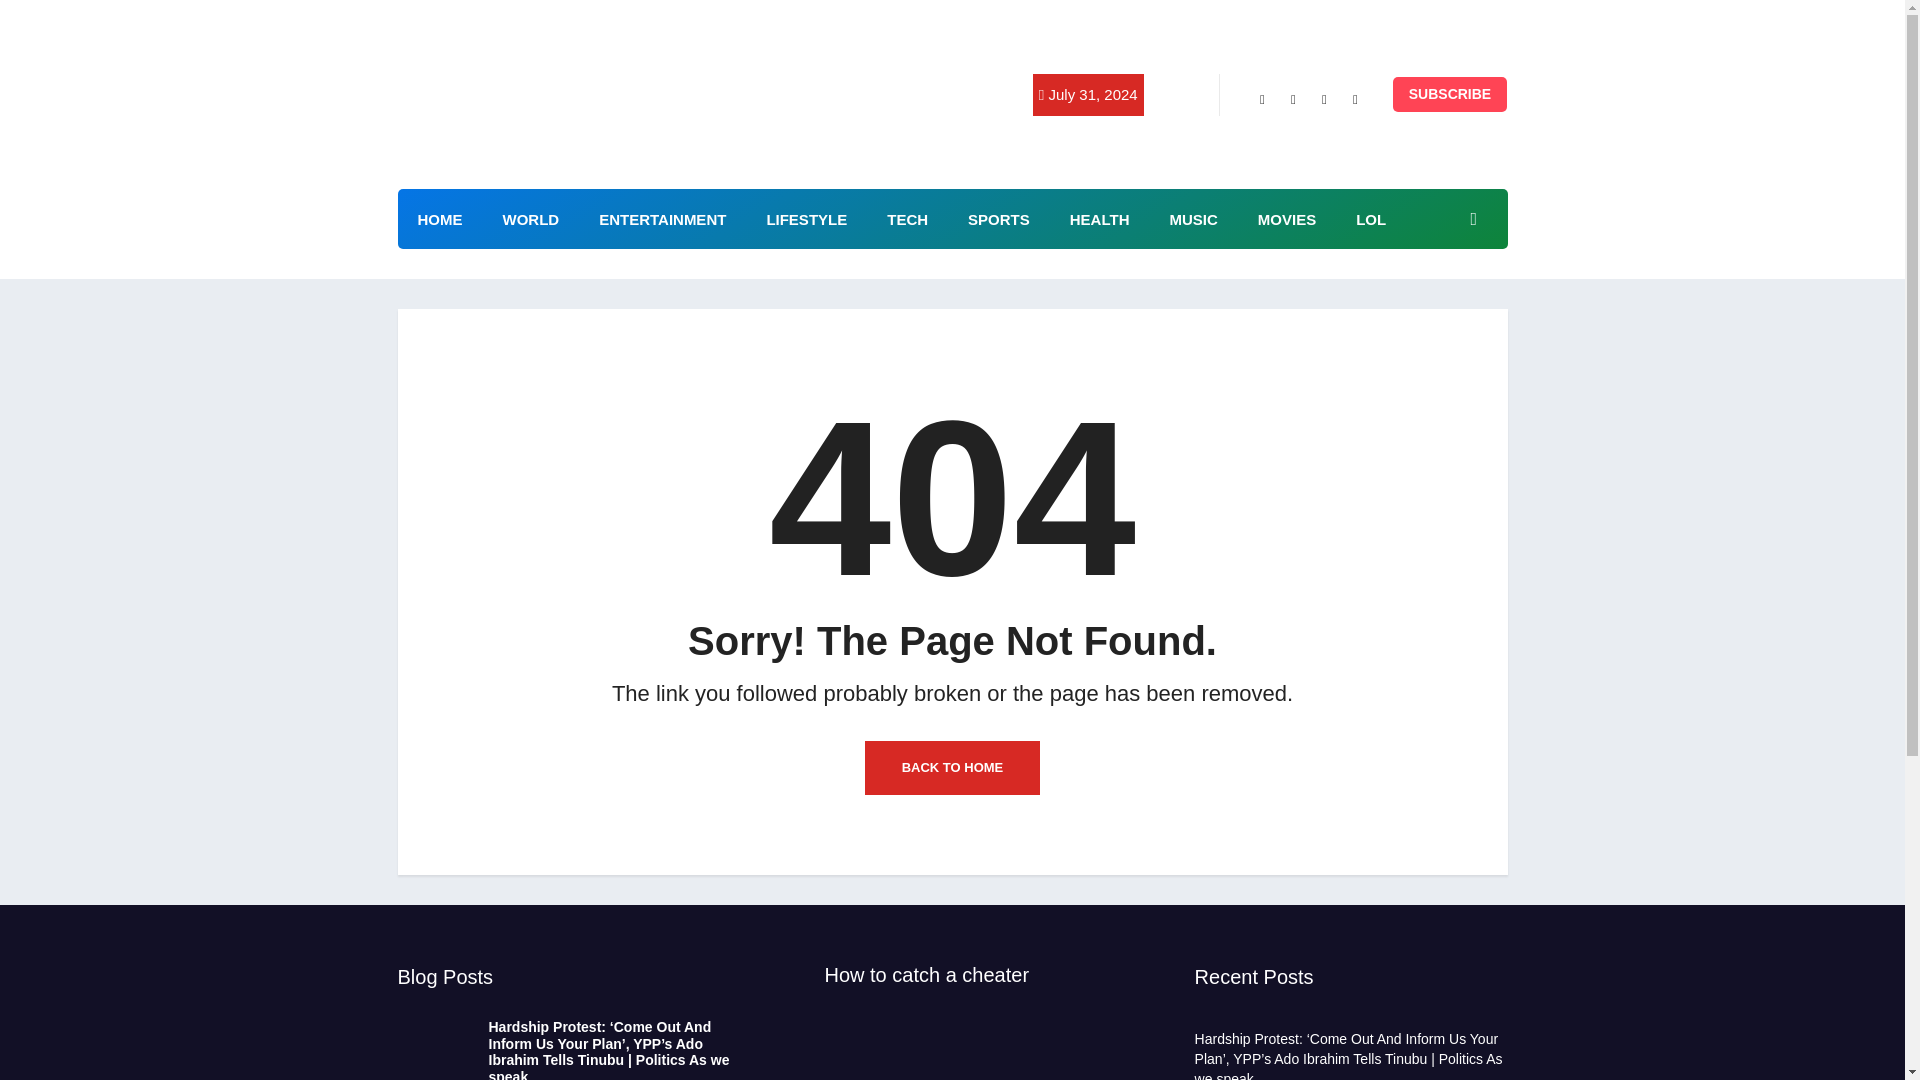 Image resolution: width=1920 pixels, height=1080 pixels. I want to click on BACK TO HOME, so click(952, 767).